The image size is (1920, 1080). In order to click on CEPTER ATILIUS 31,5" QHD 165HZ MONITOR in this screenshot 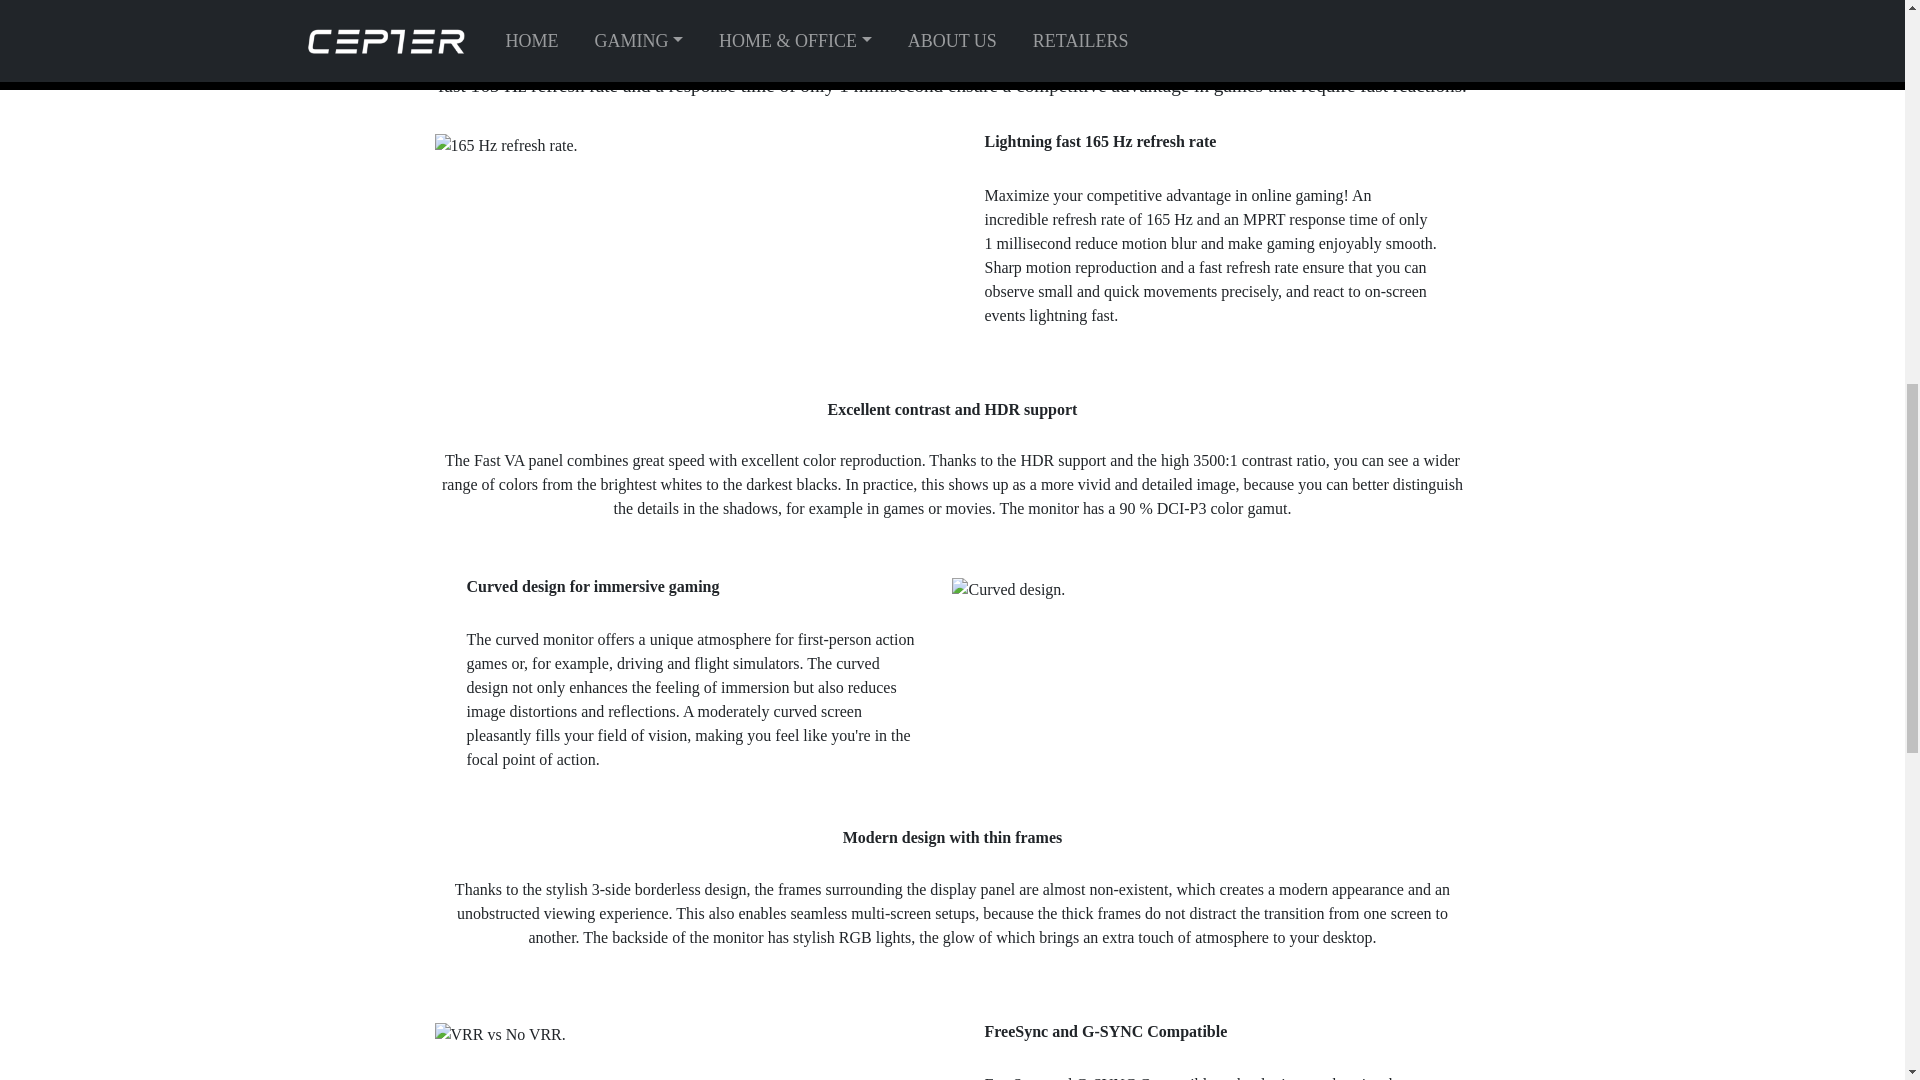, I will do `click(507, 10)`.